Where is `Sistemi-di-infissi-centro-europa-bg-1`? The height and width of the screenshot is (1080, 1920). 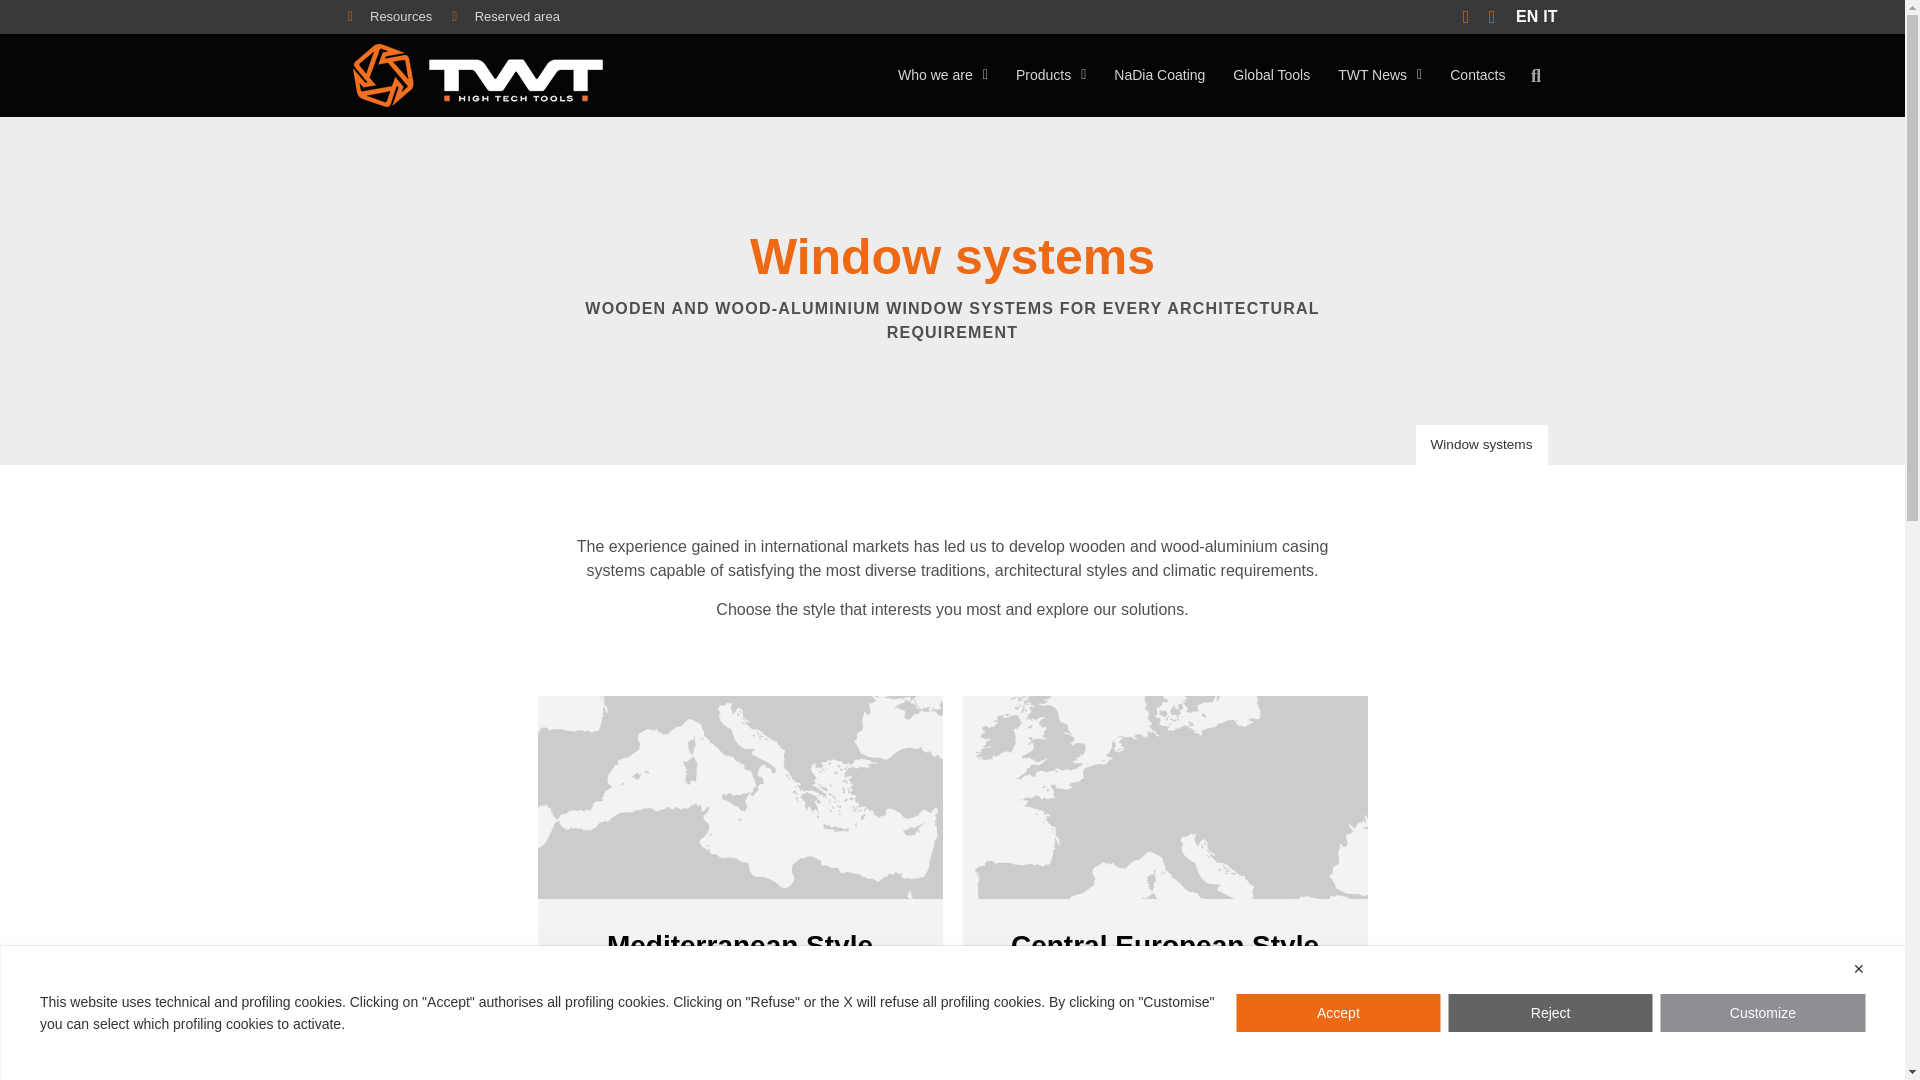 Sistemi-di-infissi-centro-europa-bg-1 is located at coordinates (1164, 796).